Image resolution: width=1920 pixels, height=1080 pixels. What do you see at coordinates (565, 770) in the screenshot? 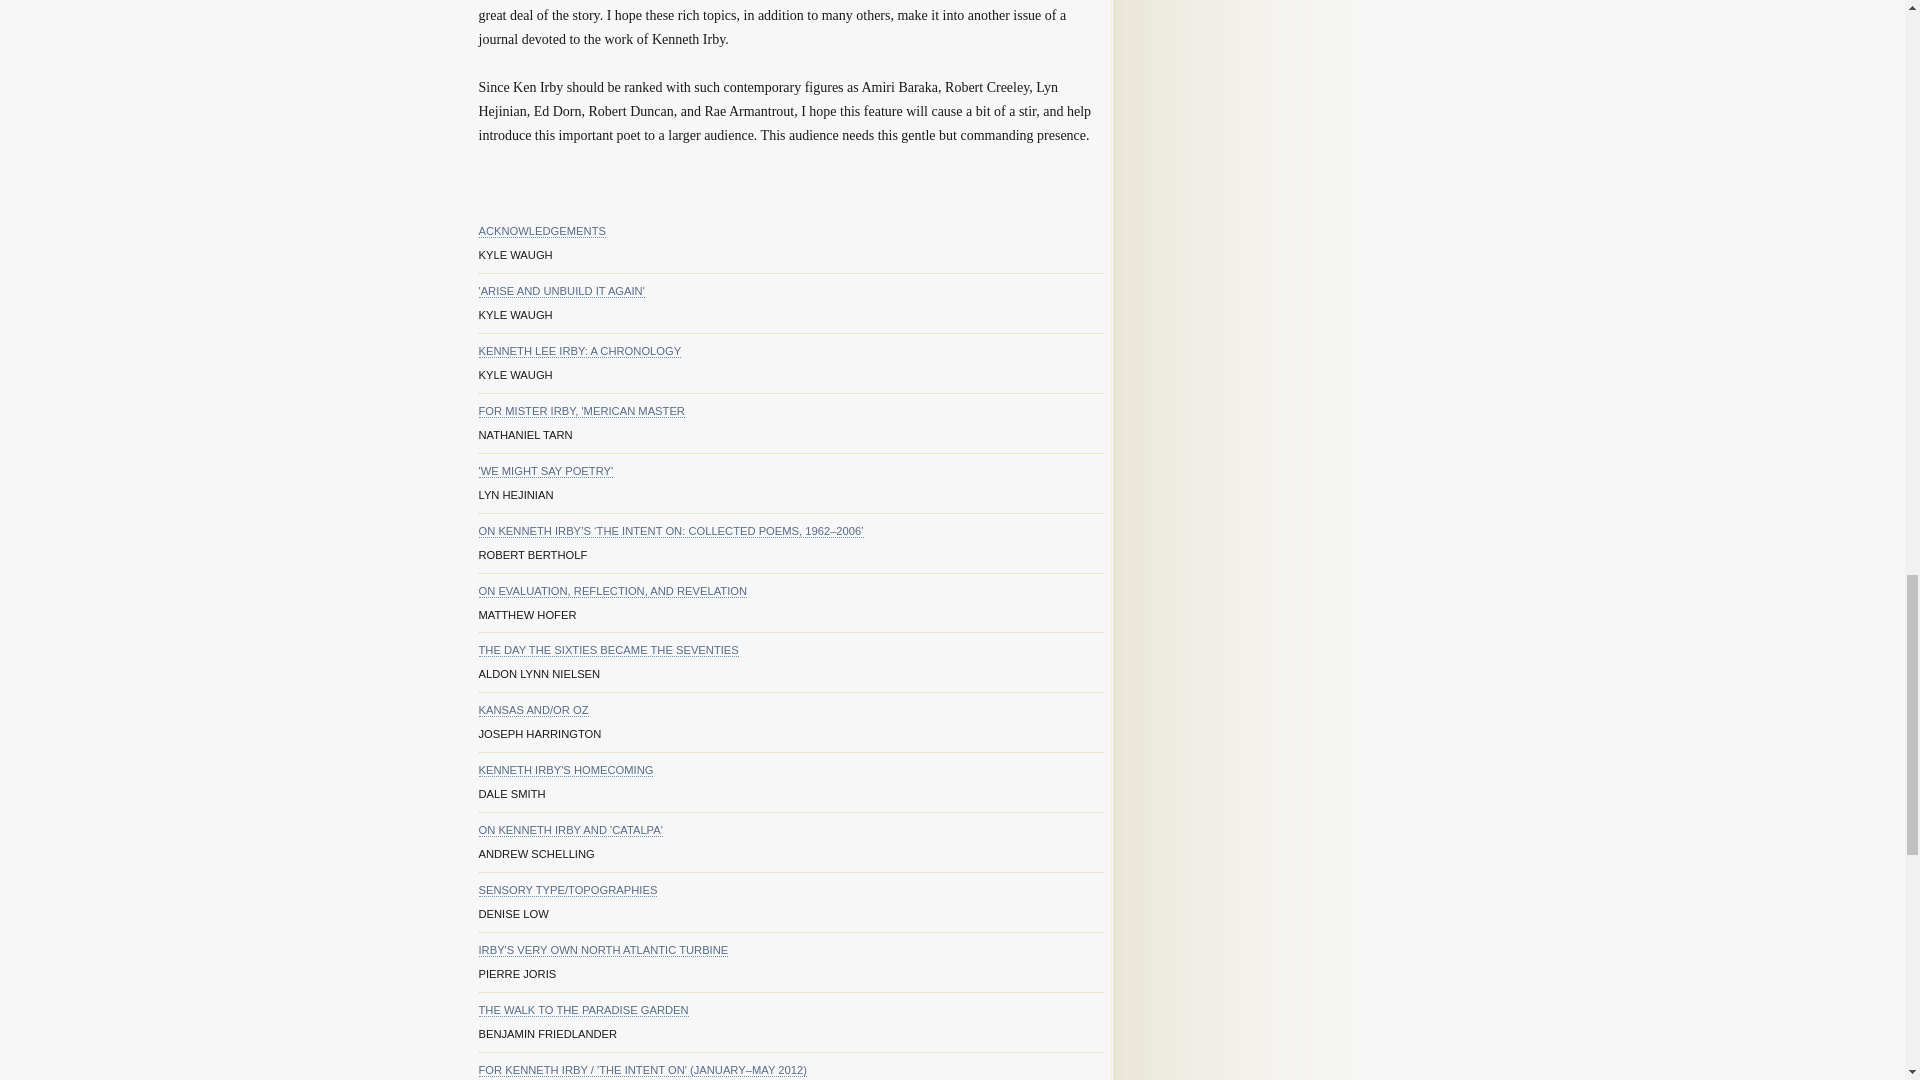
I see `KENNETH IRBY'S HOMECOMING` at bounding box center [565, 770].